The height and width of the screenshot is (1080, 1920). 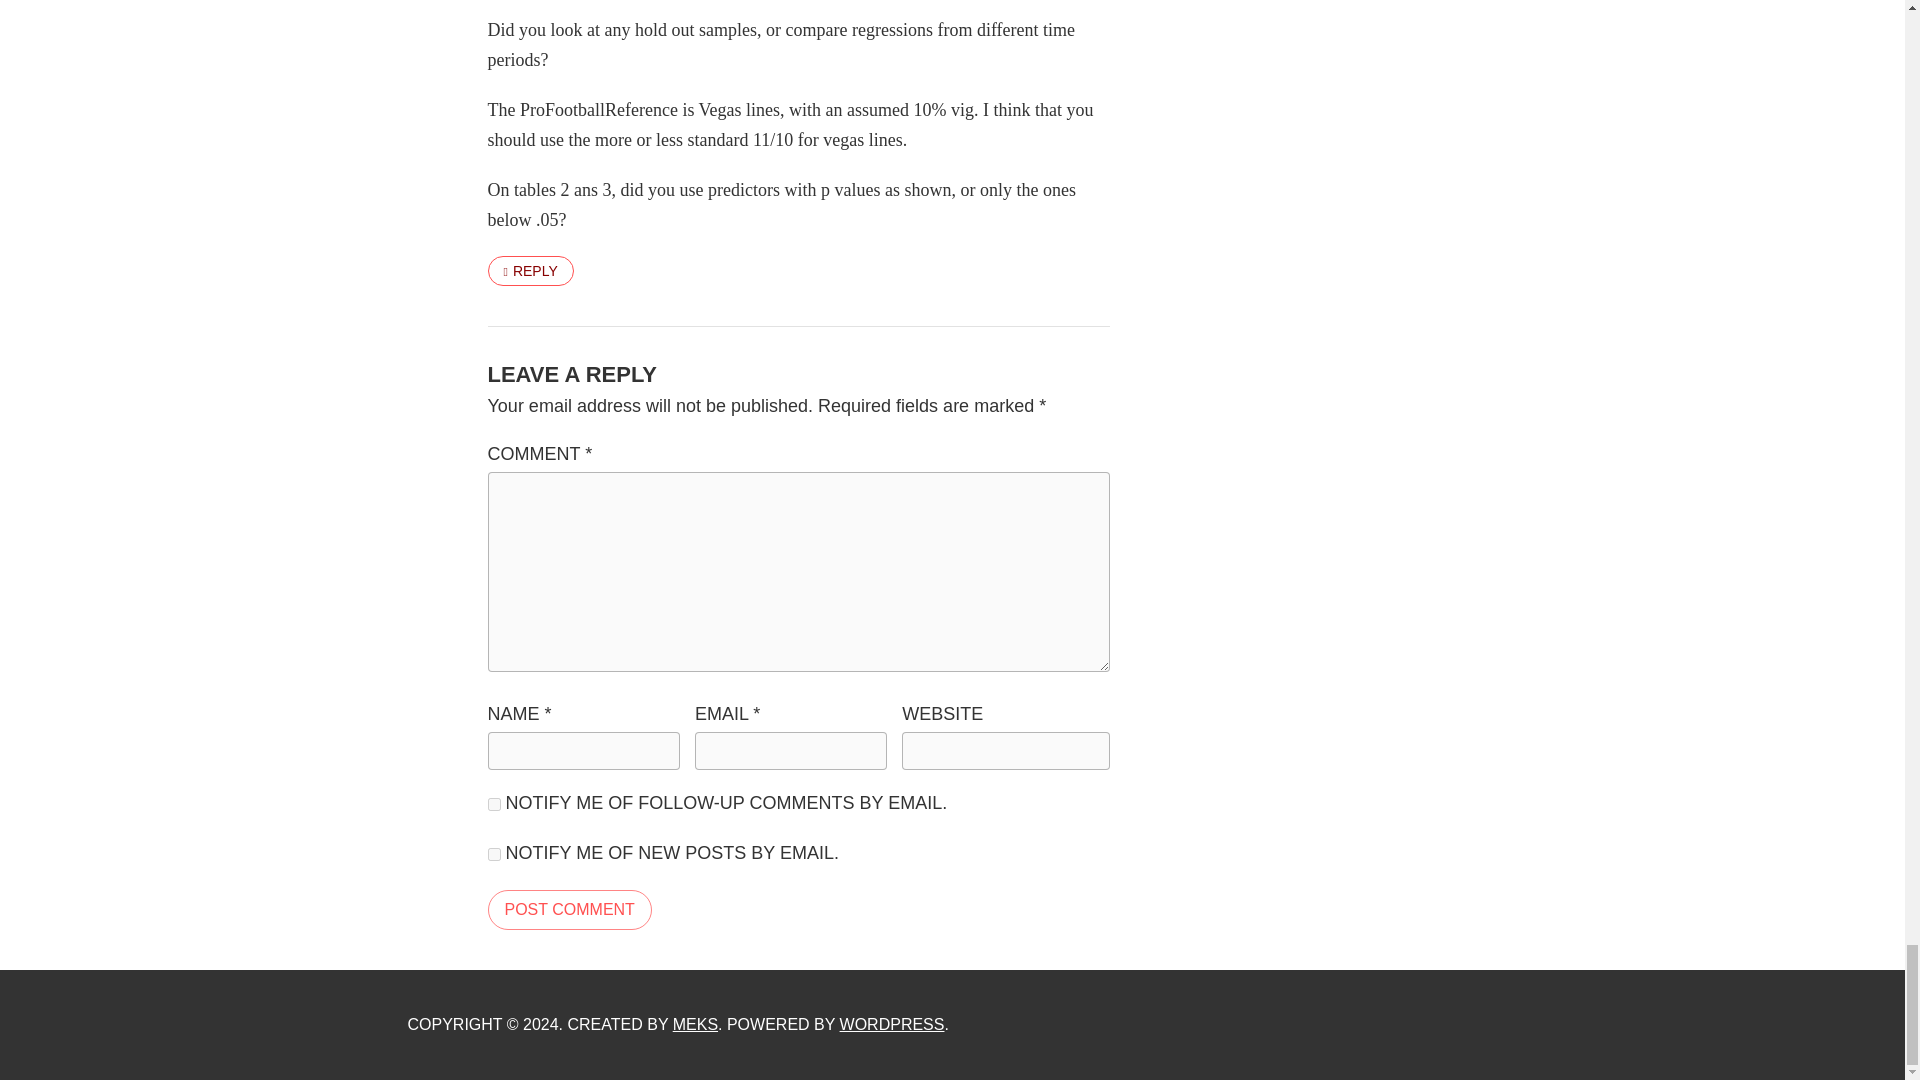 What do you see at coordinates (570, 909) in the screenshot?
I see `Post Comment` at bounding box center [570, 909].